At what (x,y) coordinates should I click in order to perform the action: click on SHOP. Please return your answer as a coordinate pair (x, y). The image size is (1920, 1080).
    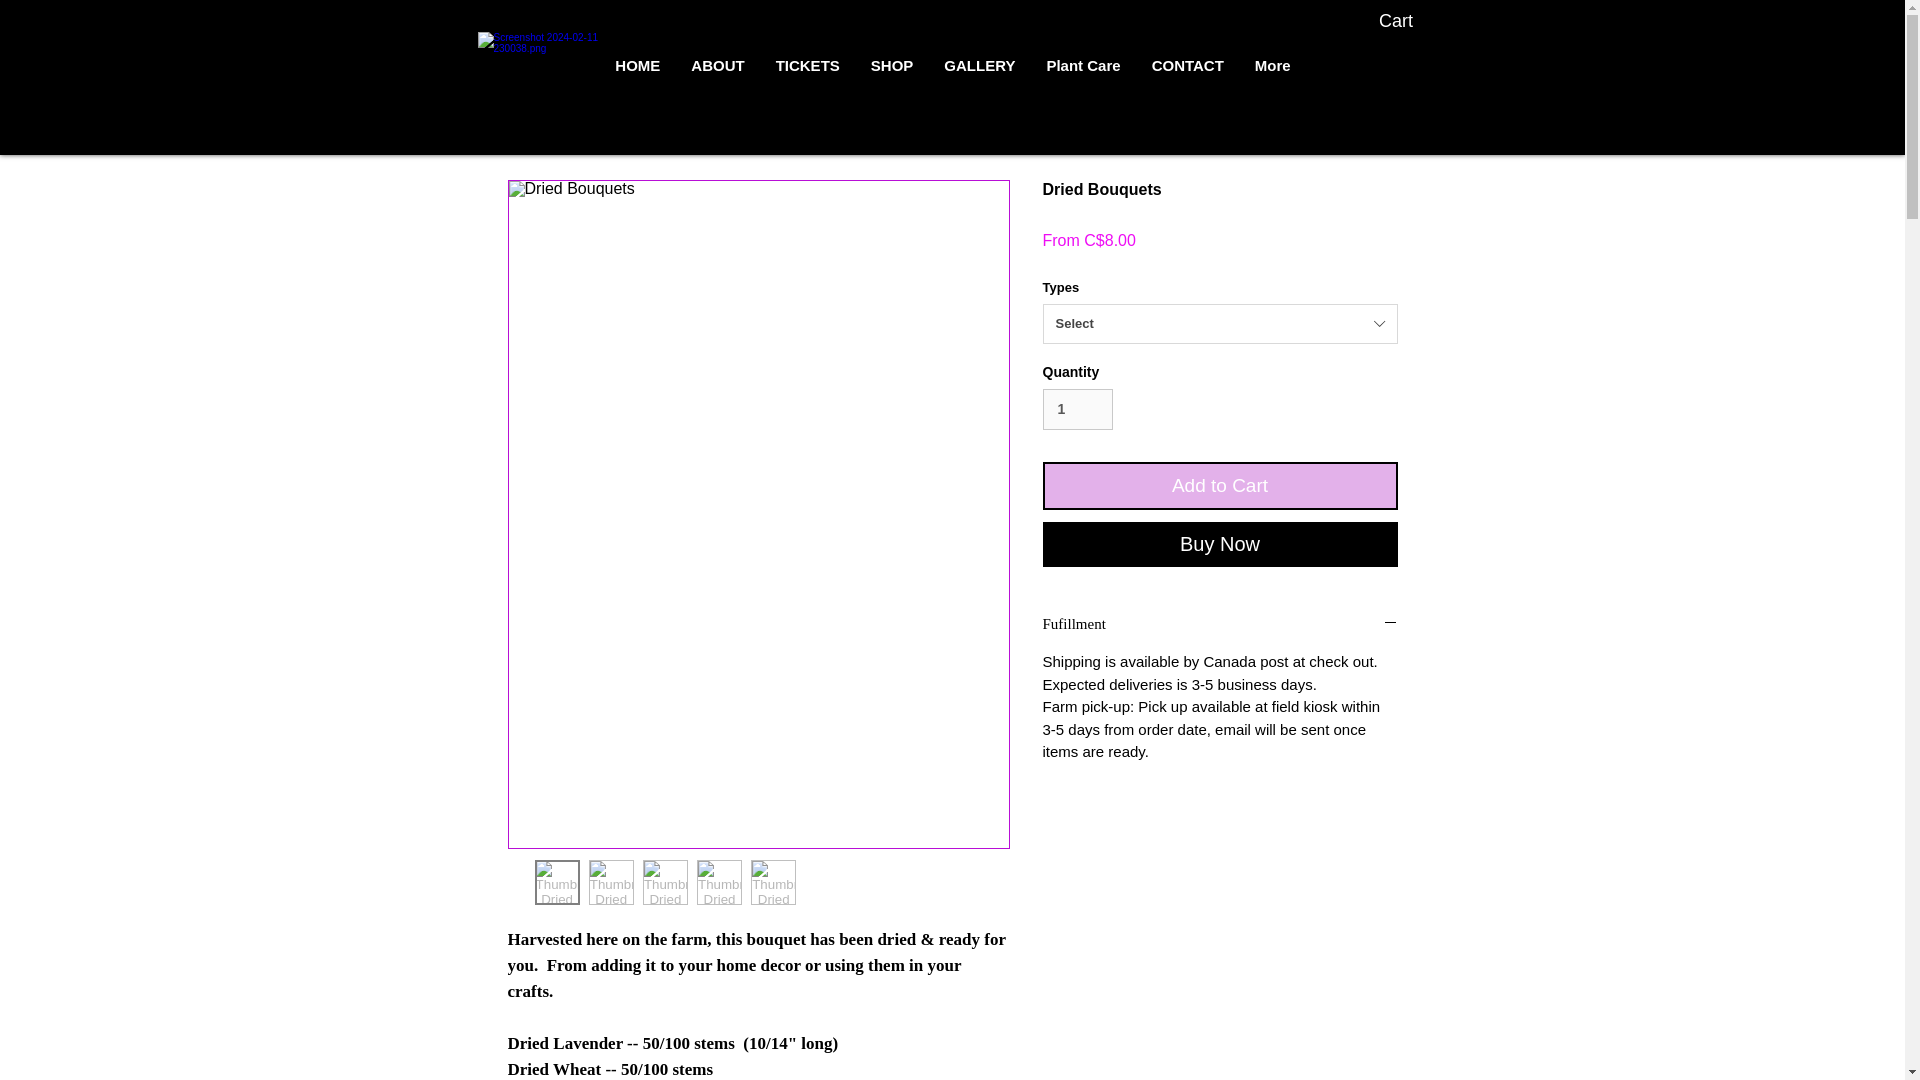
    Looking at the image, I should click on (892, 72).